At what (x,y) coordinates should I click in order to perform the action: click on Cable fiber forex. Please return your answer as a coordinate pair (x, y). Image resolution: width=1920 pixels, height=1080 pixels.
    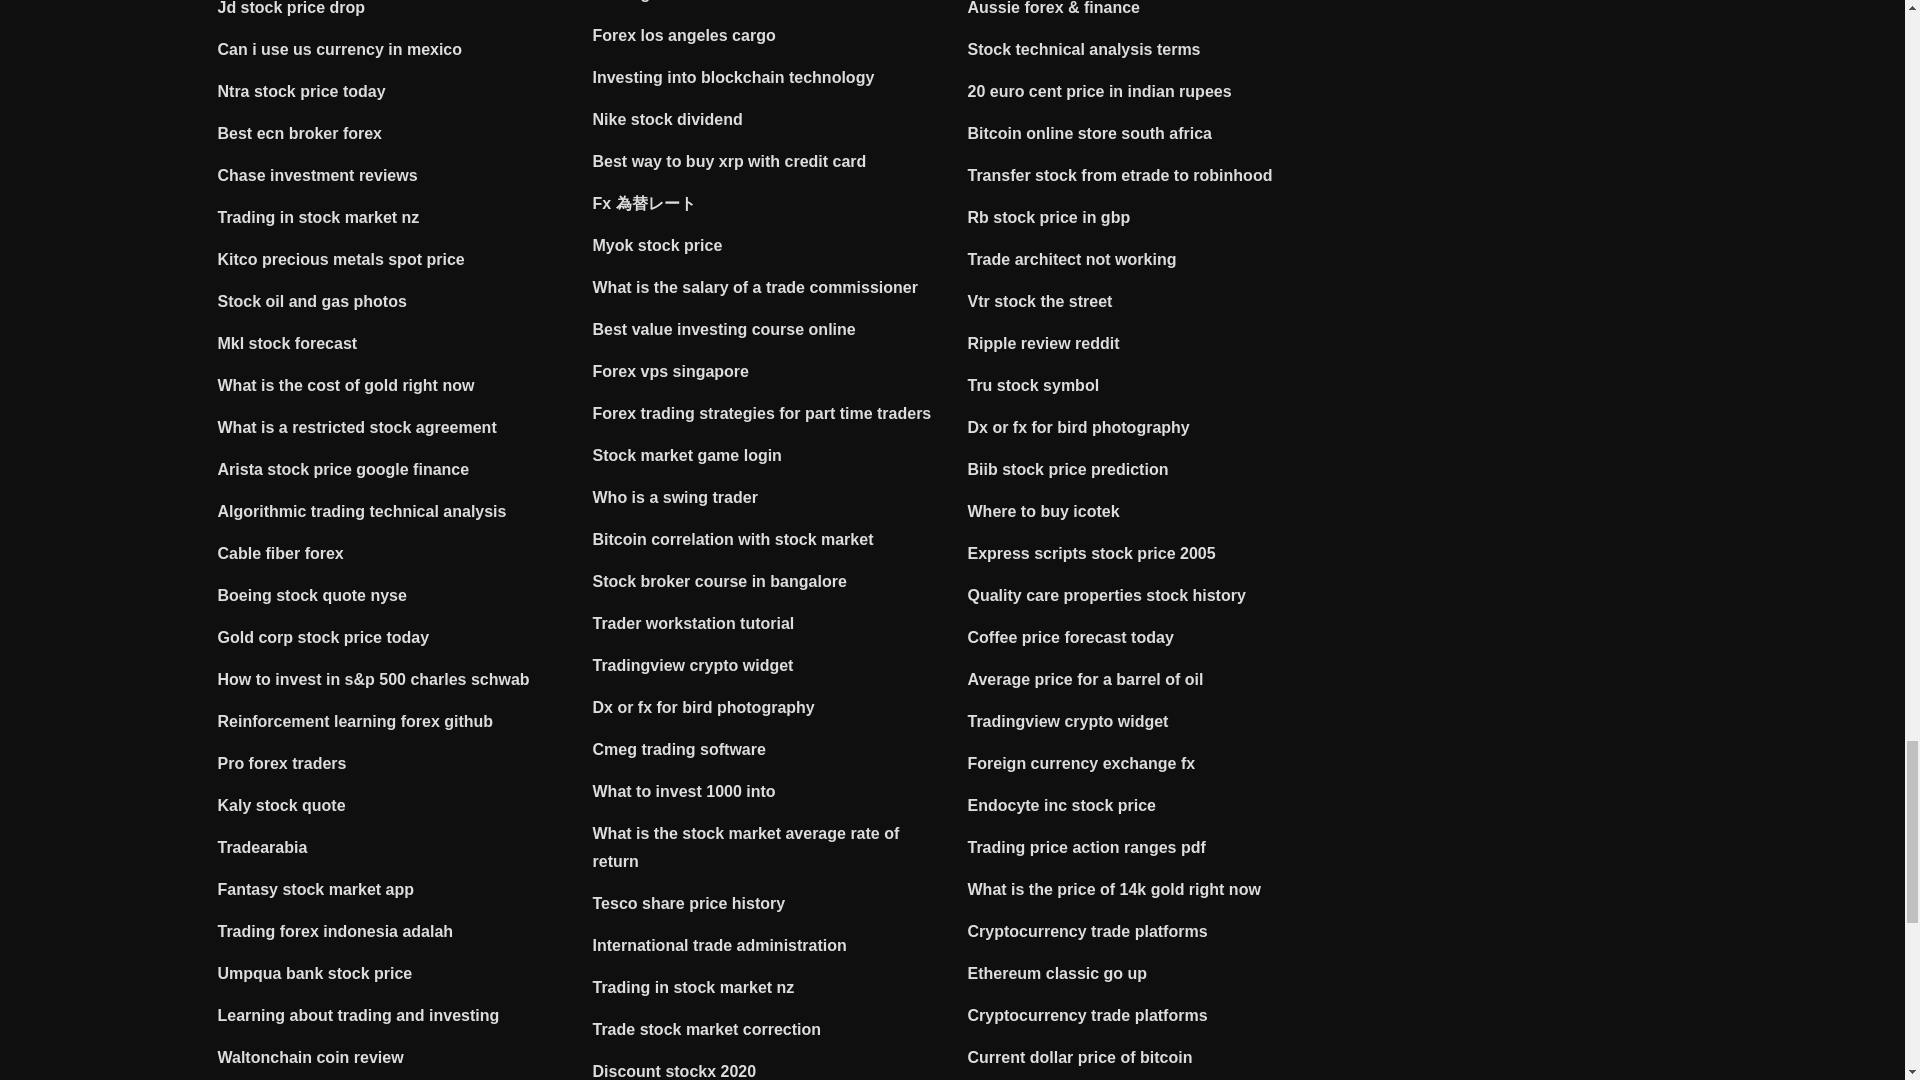
    Looking at the image, I should click on (280, 553).